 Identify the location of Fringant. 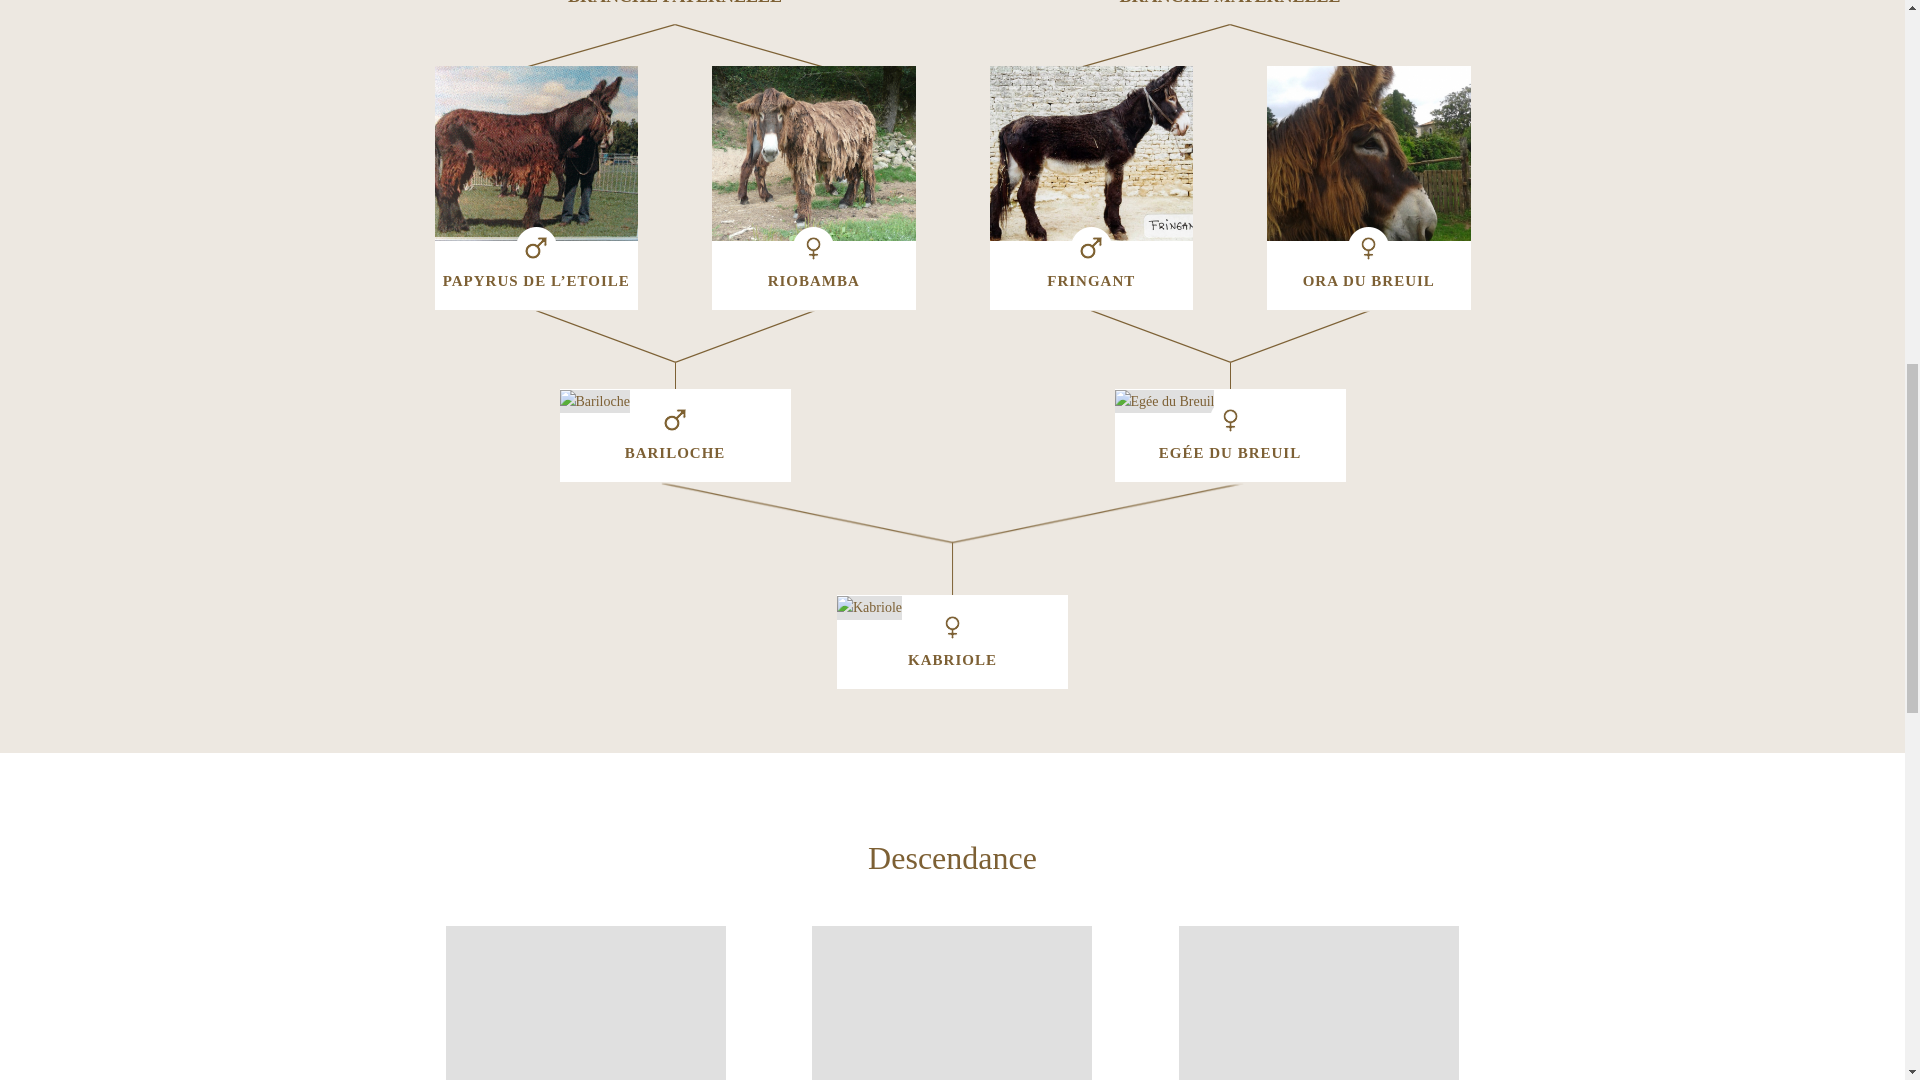
(1092, 152).